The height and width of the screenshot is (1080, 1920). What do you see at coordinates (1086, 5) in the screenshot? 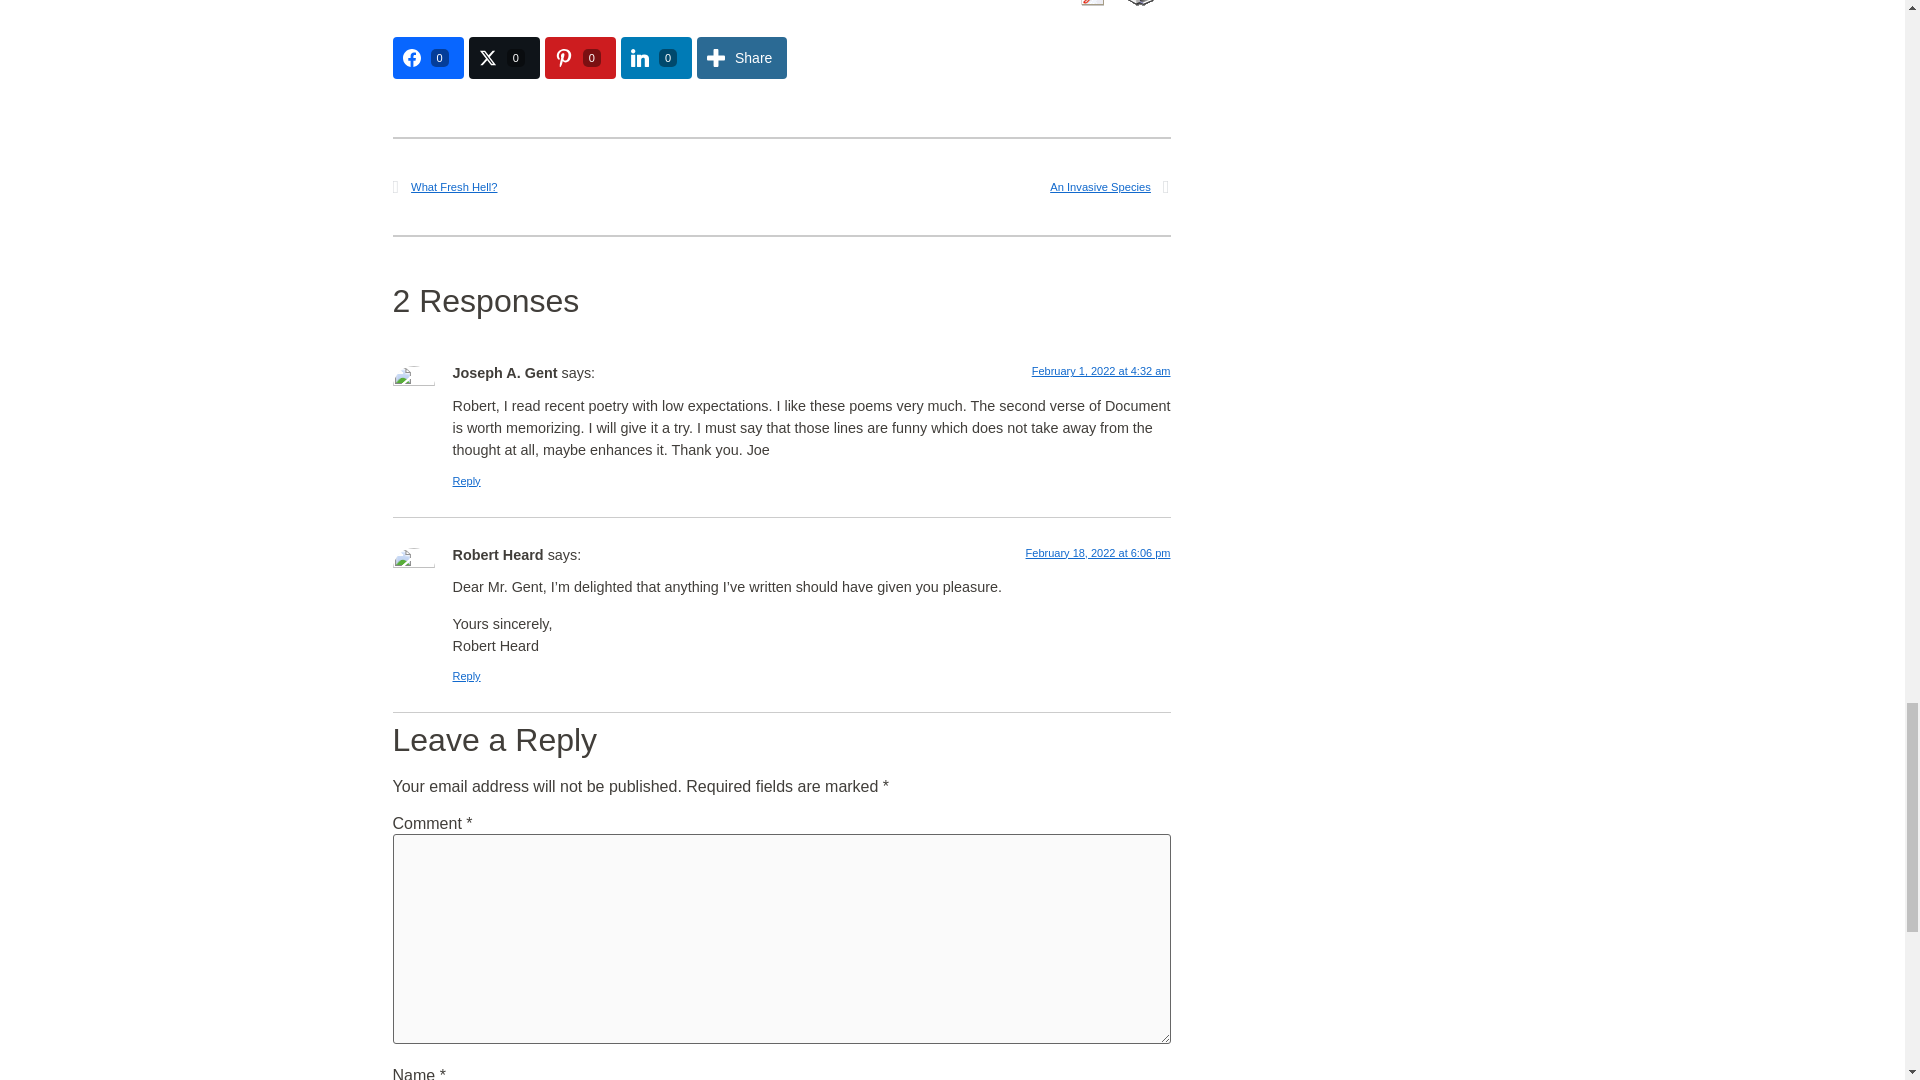
I see `View PDF` at bounding box center [1086, 5].